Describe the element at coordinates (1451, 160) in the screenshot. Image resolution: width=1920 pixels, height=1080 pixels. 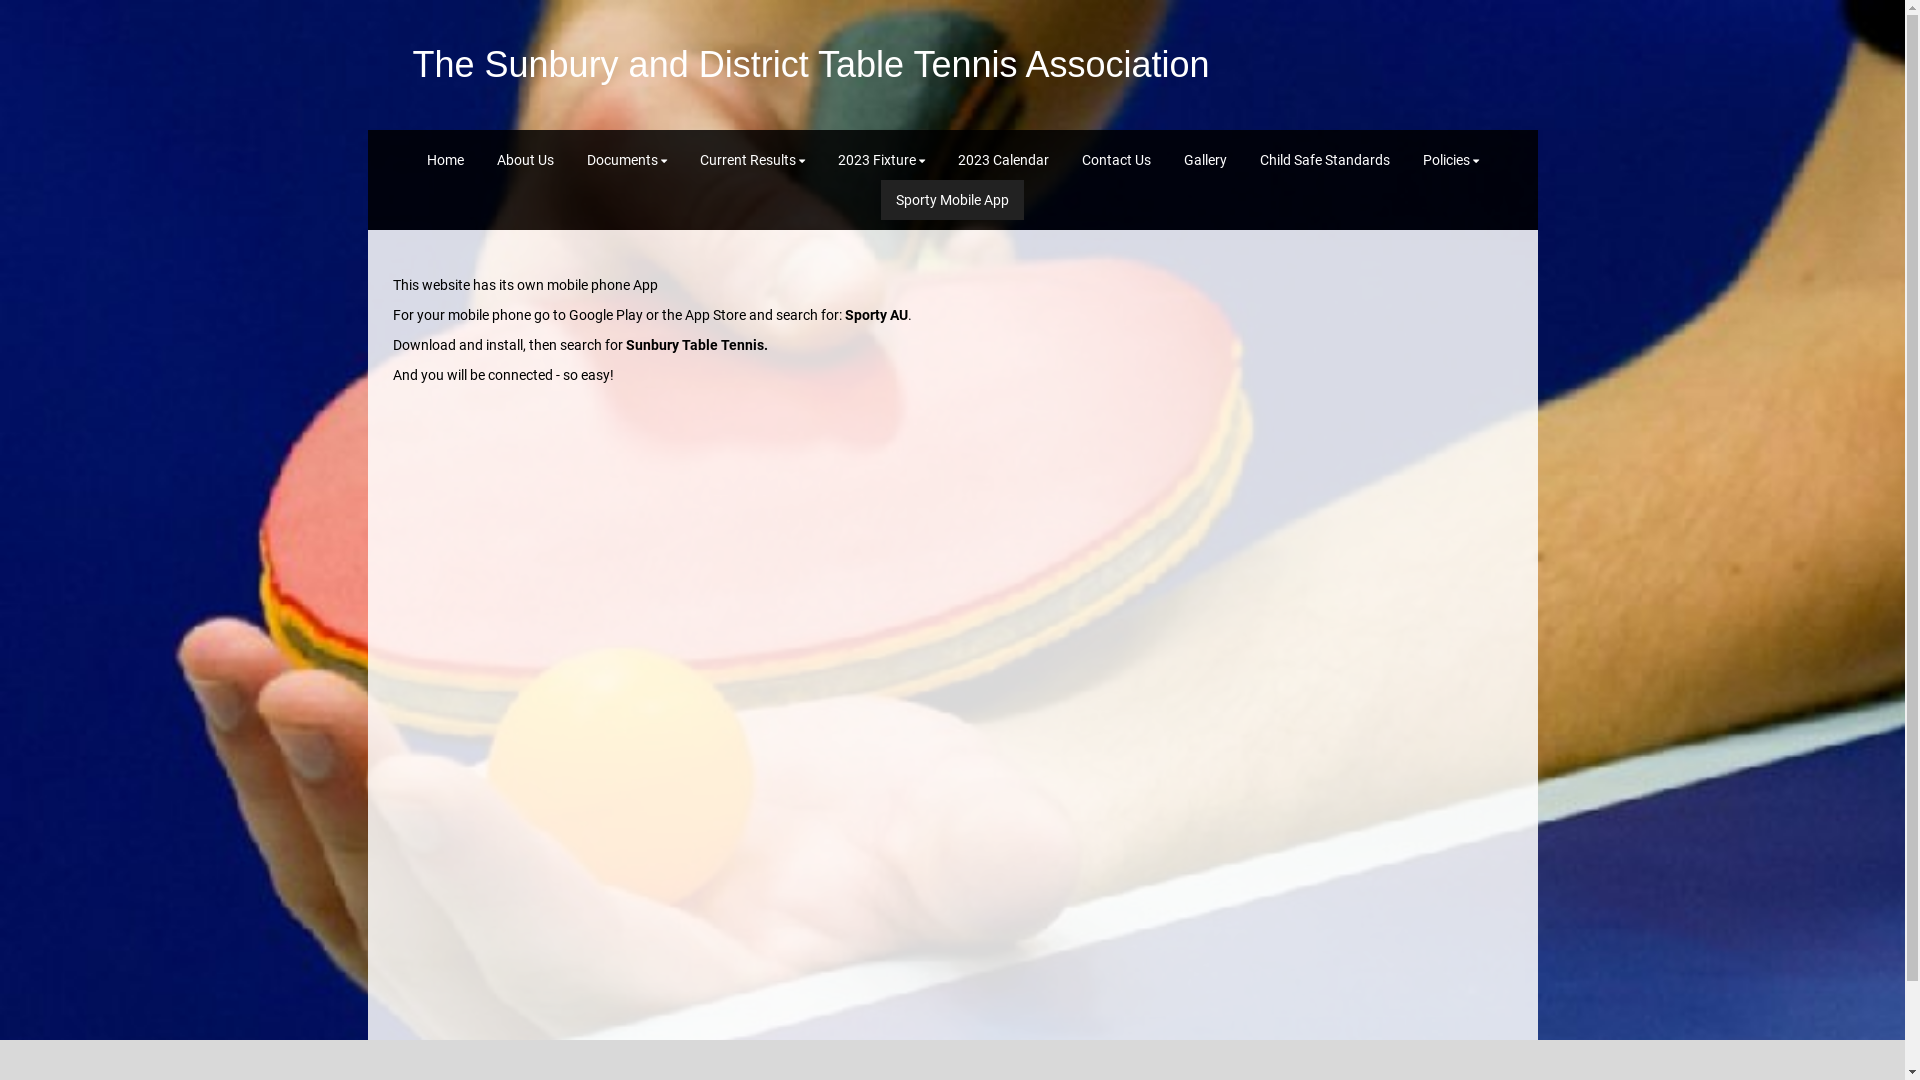
I see `Policies` at that location.